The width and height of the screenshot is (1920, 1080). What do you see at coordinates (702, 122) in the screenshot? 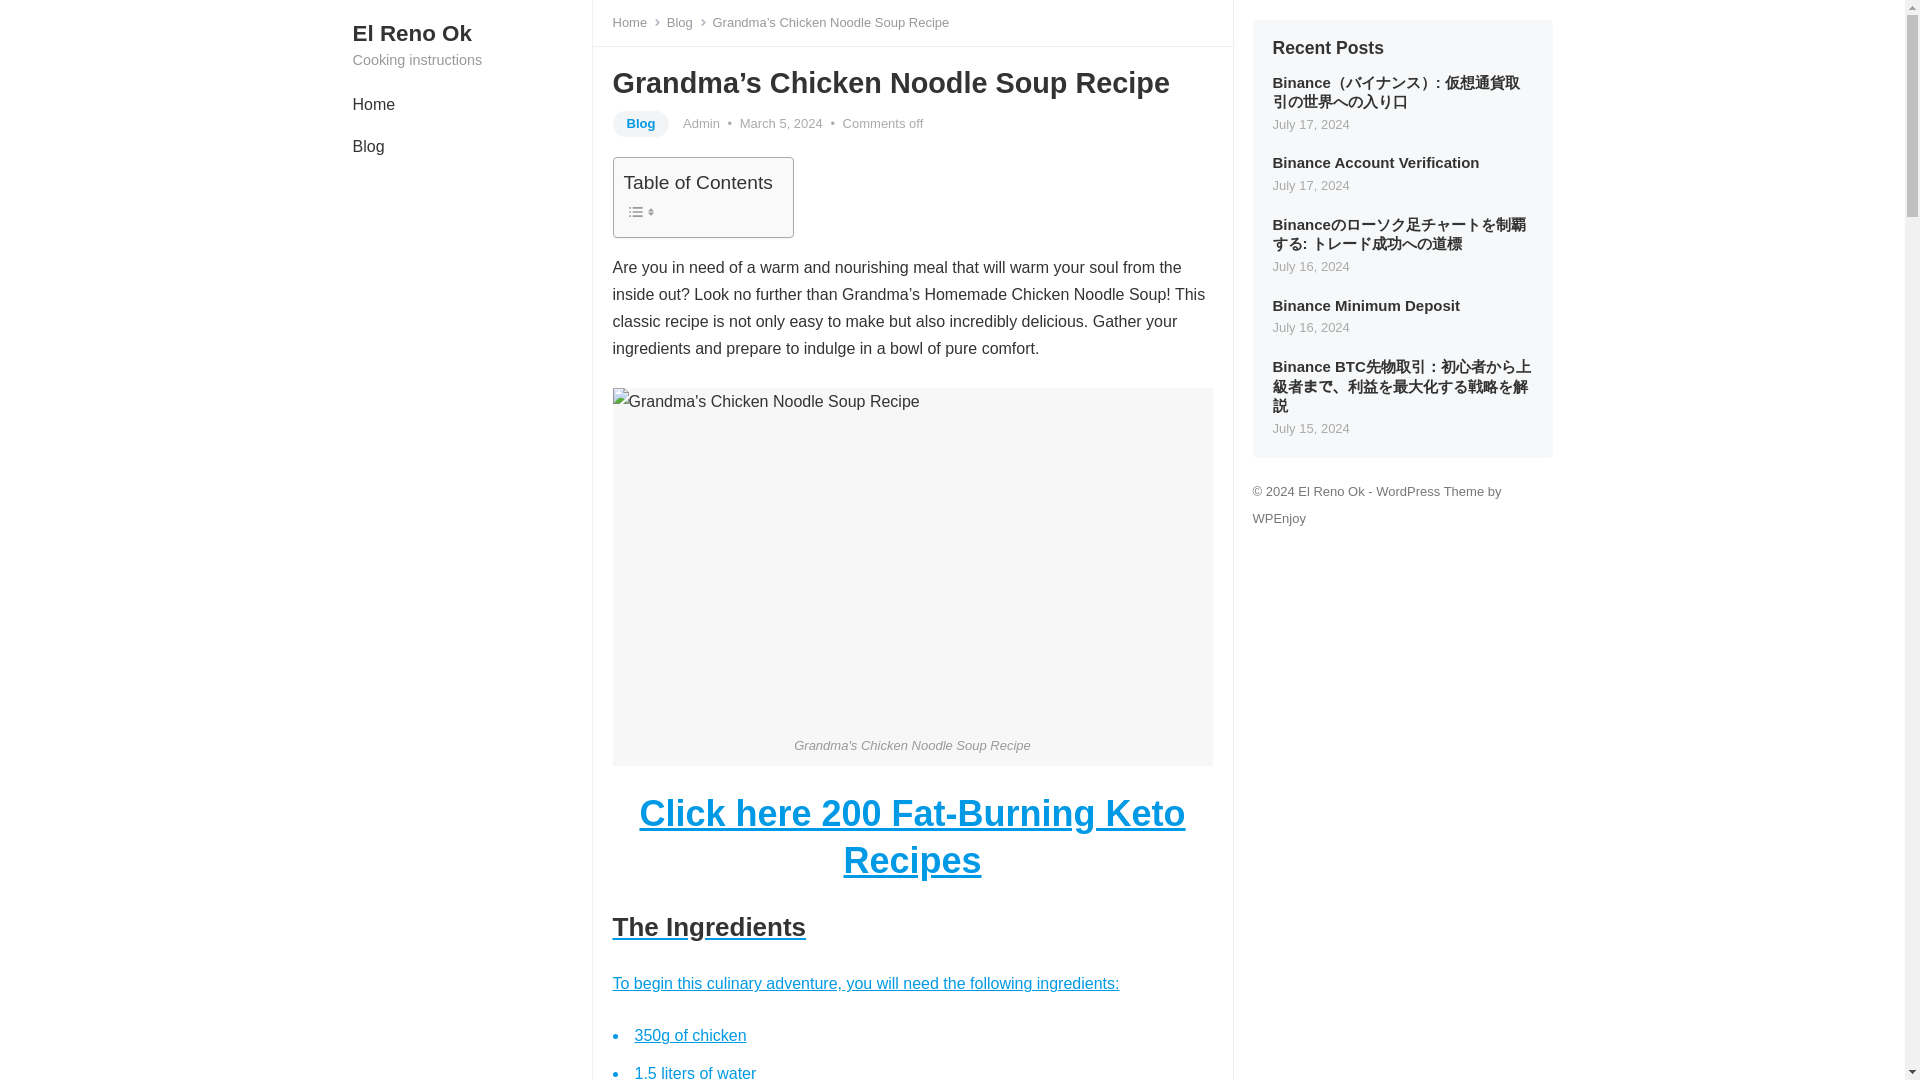
I see `Posts by Admin` at bounding box center [702, 122].